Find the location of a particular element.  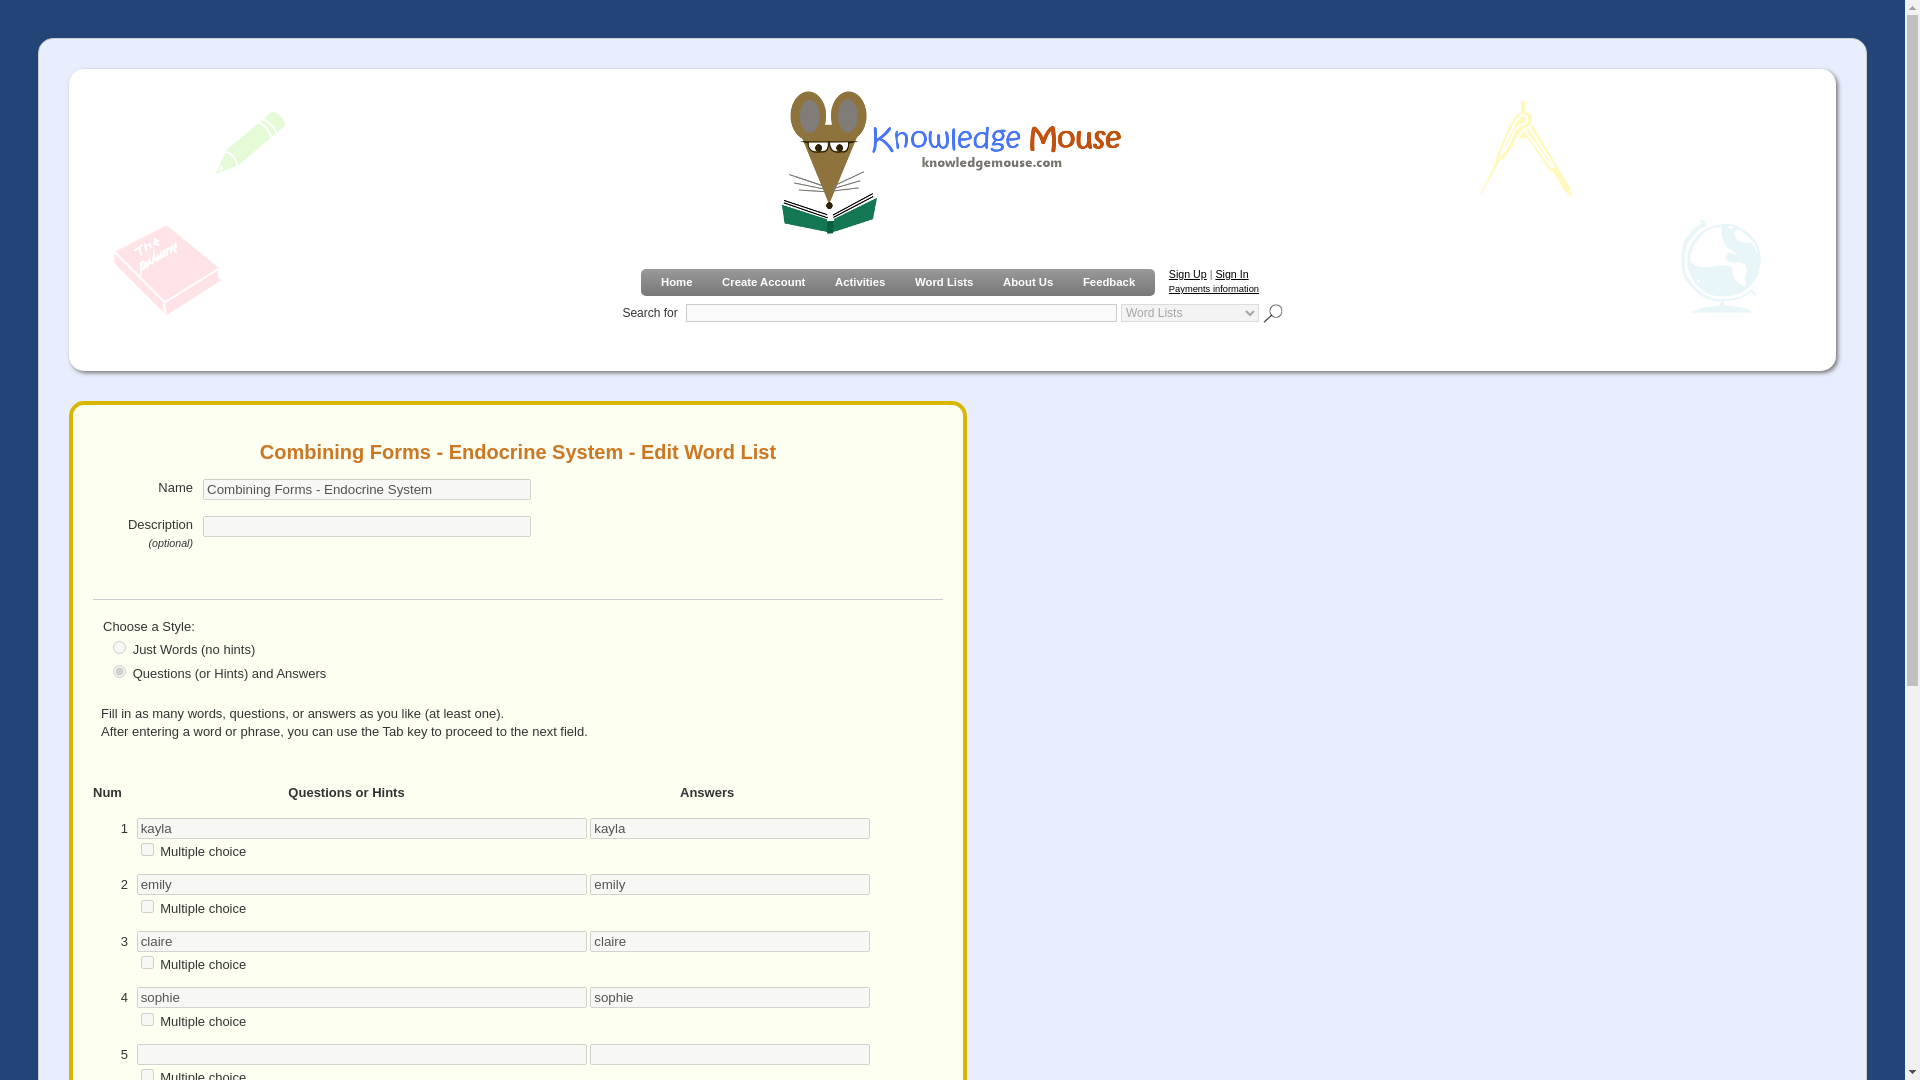

kayla is located at coordinates (729, 828).